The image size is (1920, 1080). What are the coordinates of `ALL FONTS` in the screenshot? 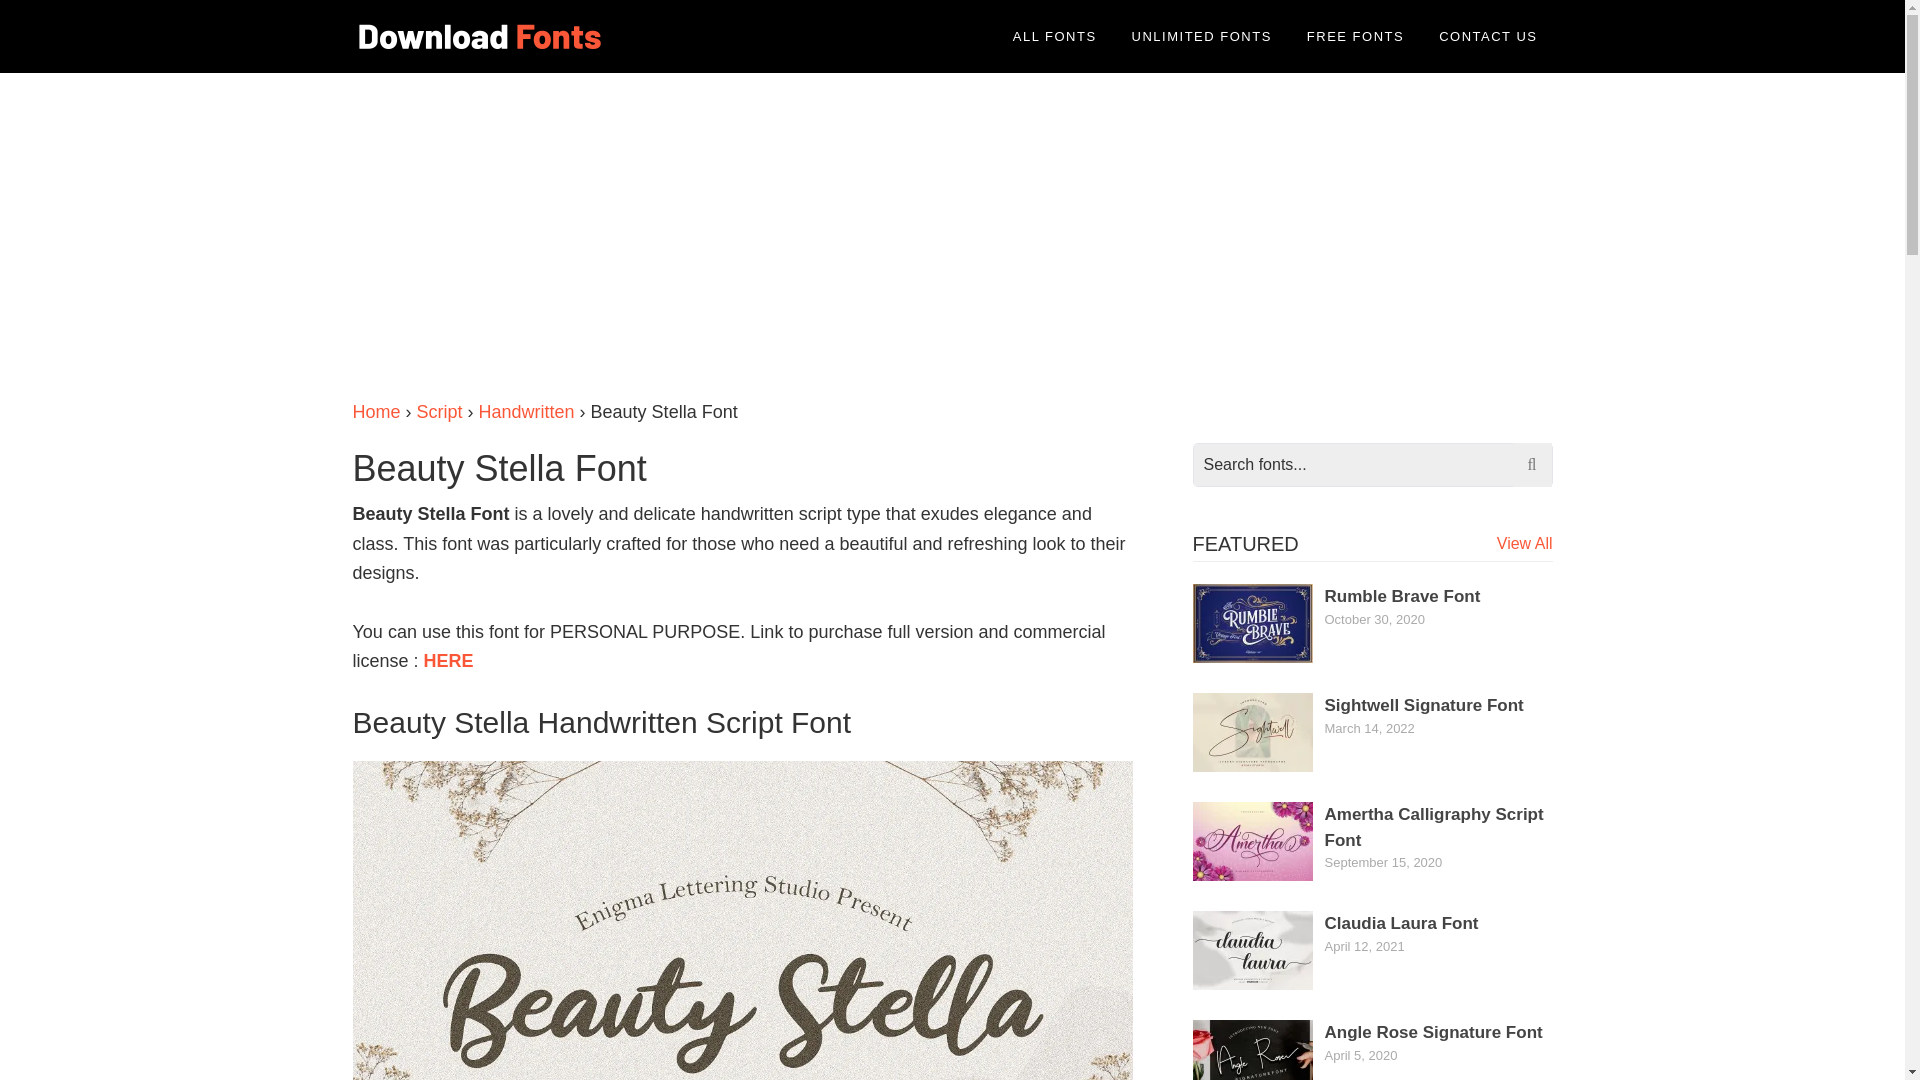 It's located at (1054, 36).